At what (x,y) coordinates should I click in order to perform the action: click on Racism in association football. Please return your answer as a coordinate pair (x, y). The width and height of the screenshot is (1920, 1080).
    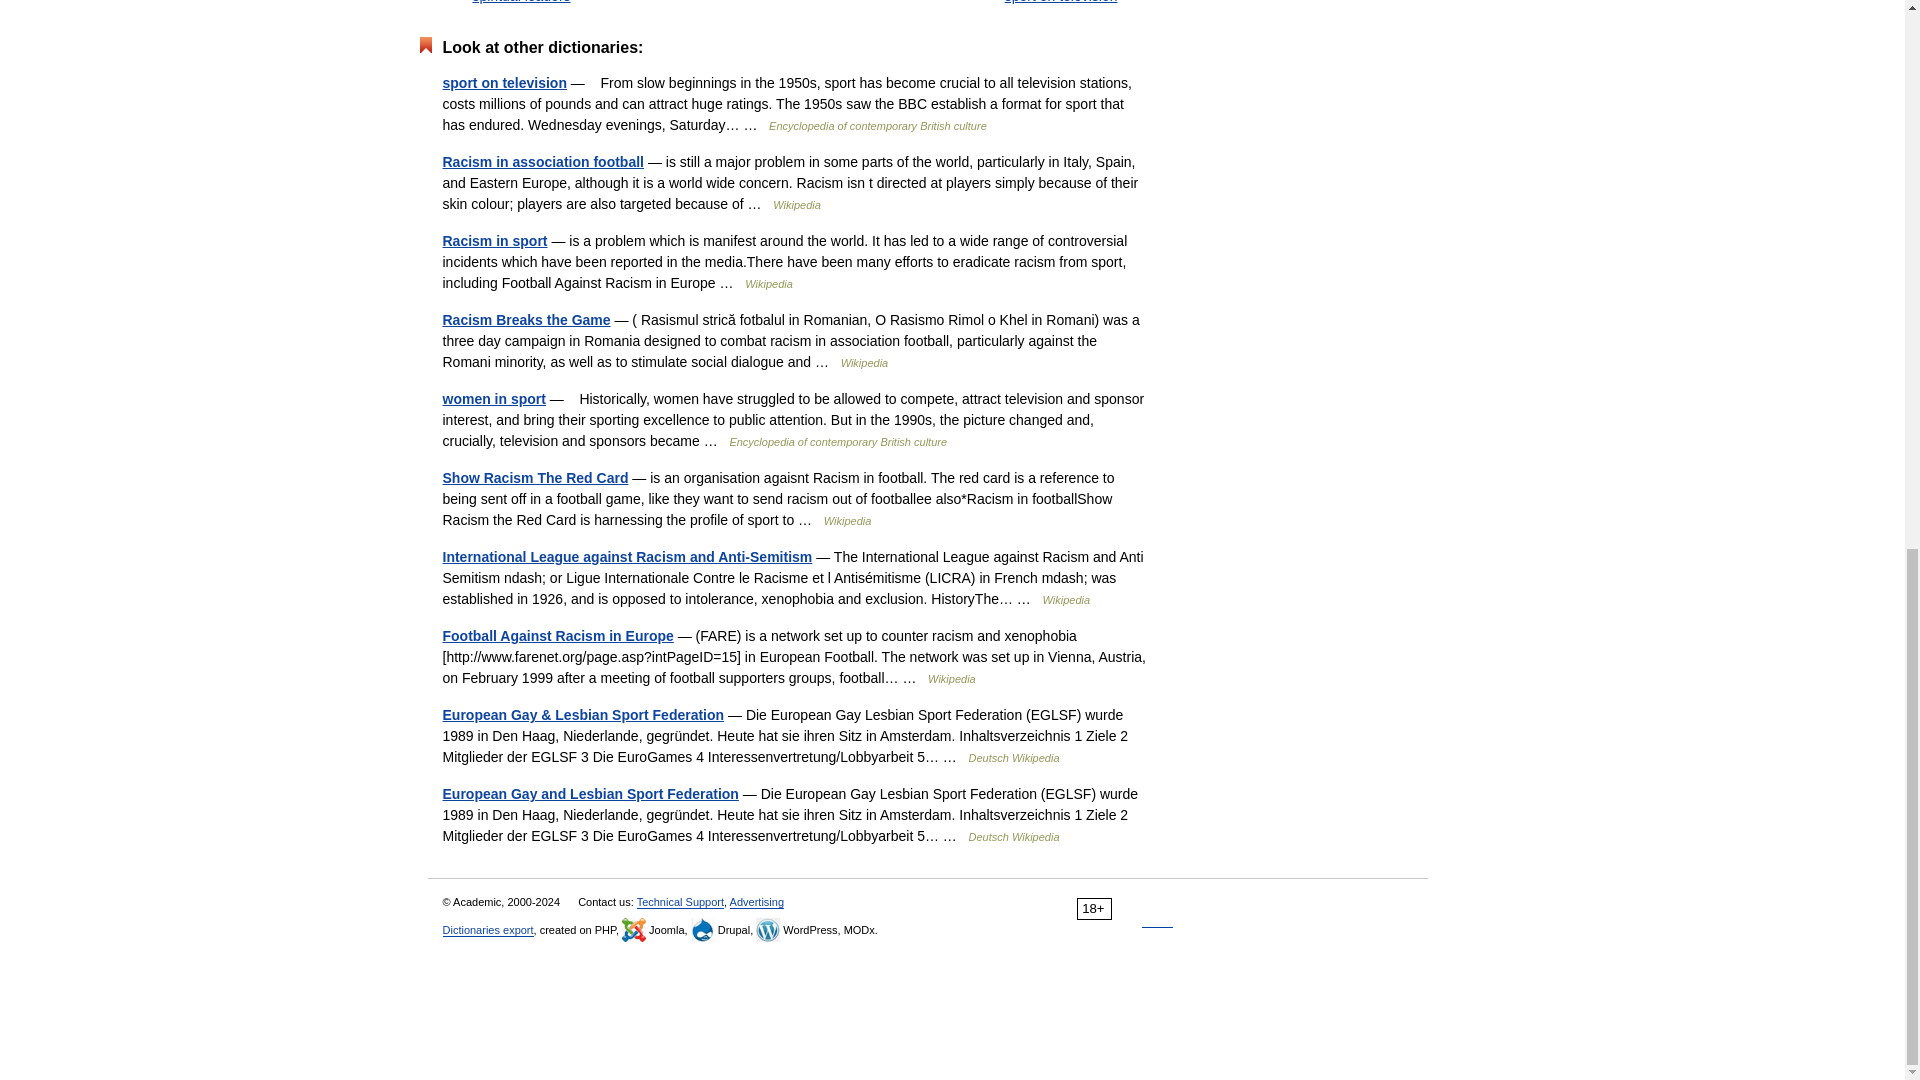
    Looking at the image, I should click on (542, 162).